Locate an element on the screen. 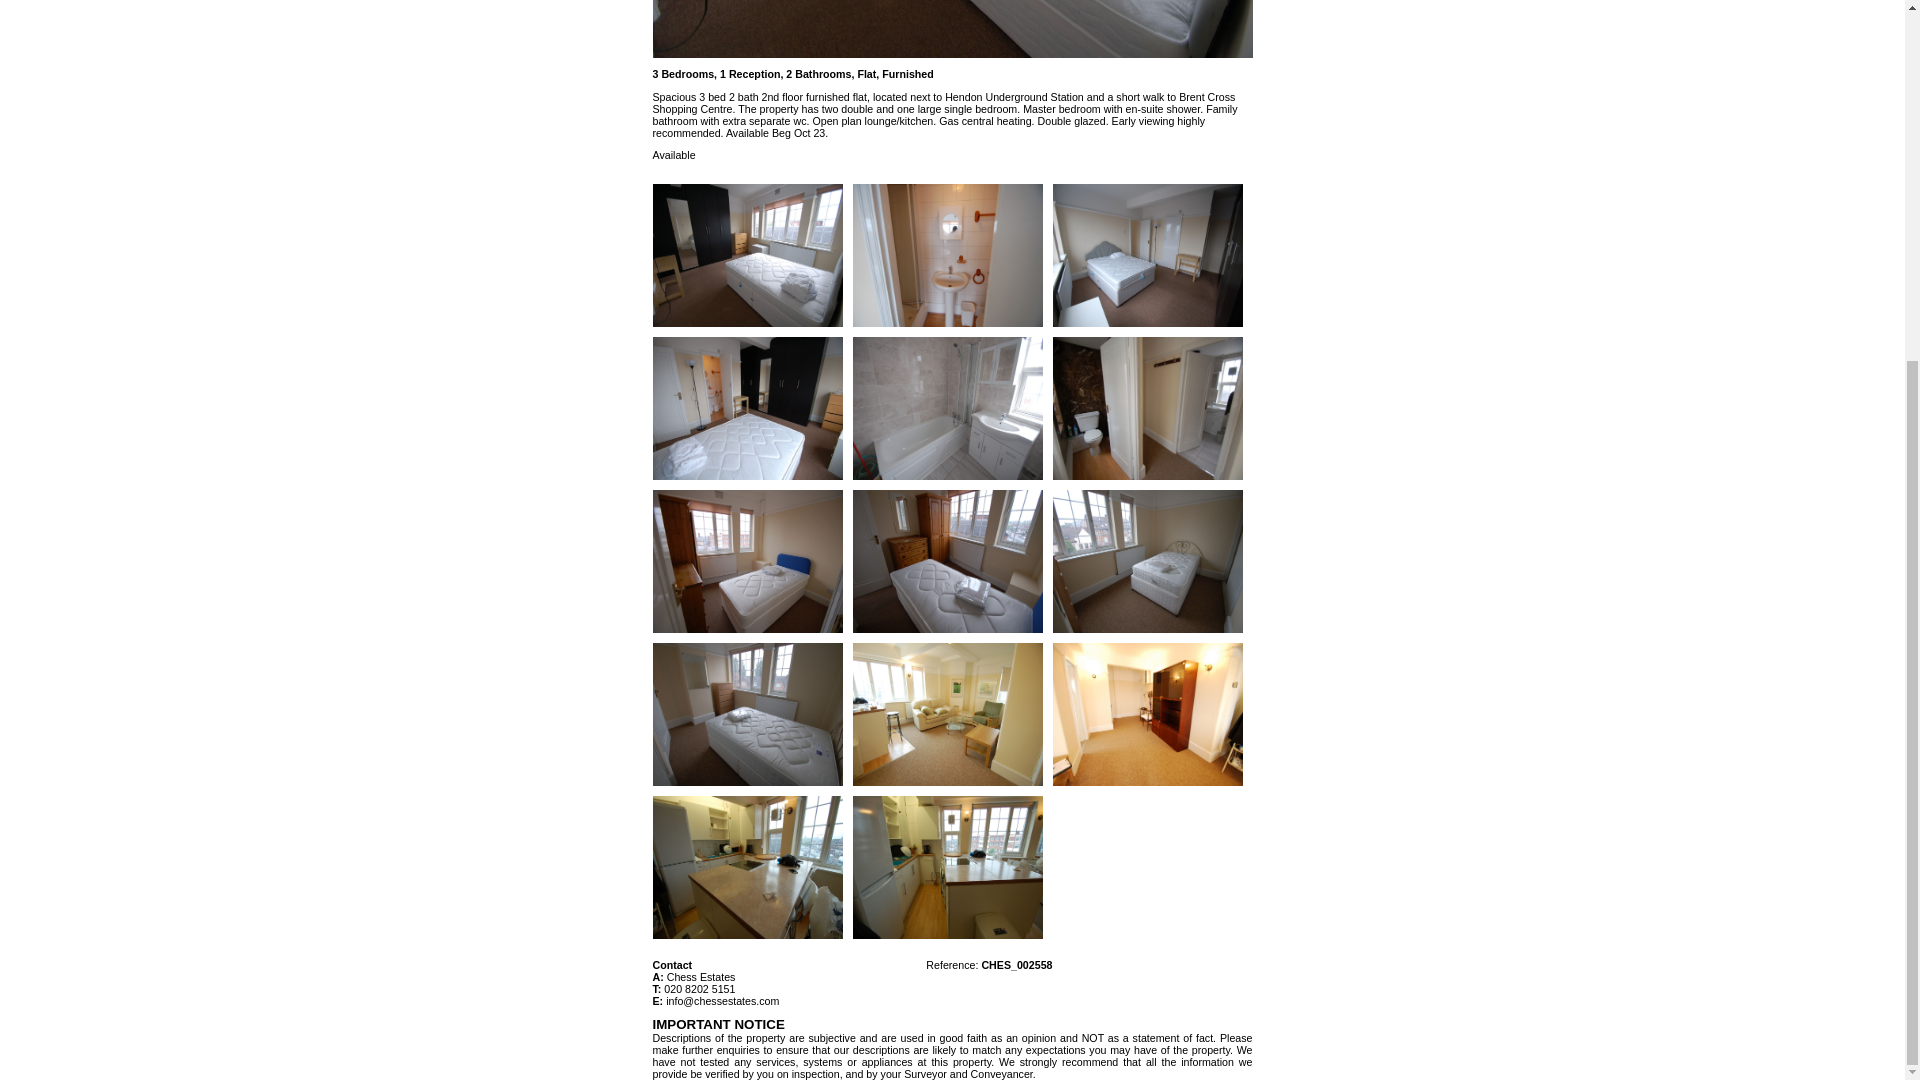 The image size is (1920, 1080). Photo 11 is located at coordinates (1147, 561).